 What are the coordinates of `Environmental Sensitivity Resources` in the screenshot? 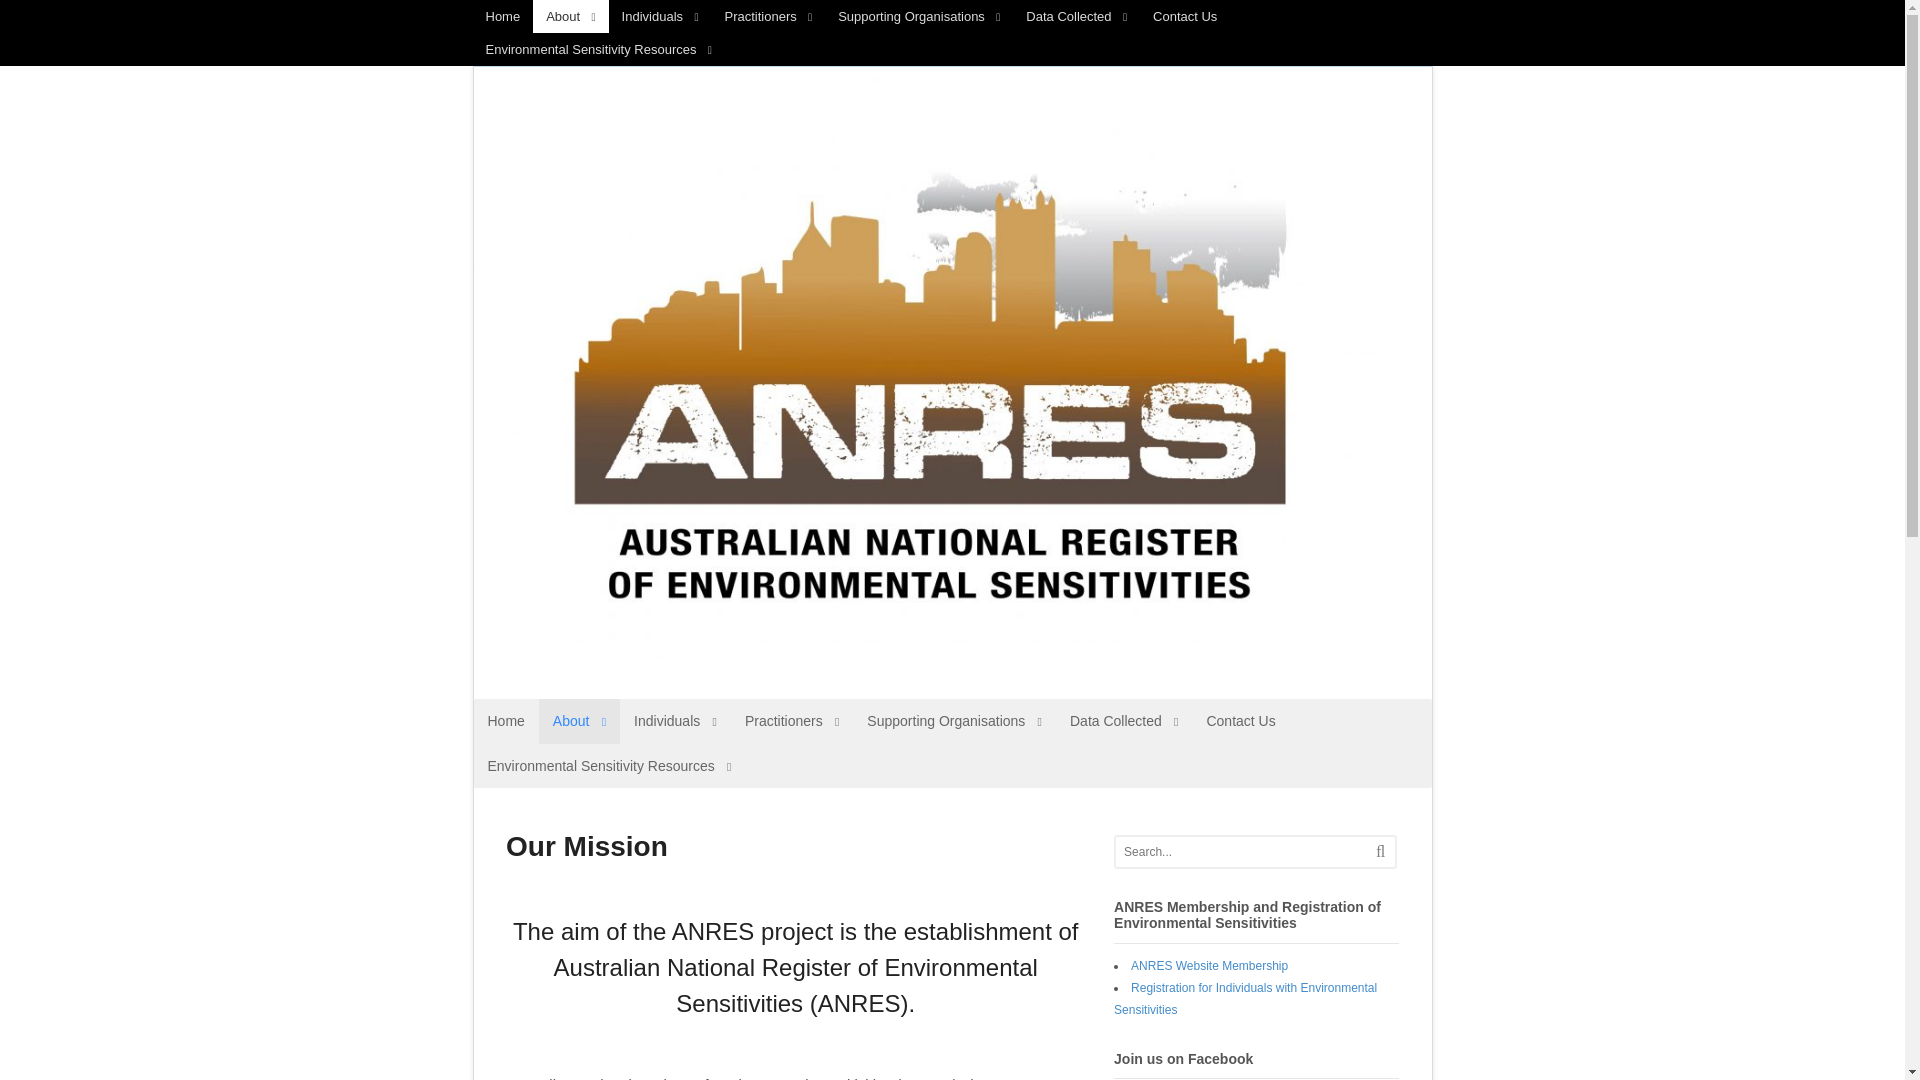 It's located at (598, 49).